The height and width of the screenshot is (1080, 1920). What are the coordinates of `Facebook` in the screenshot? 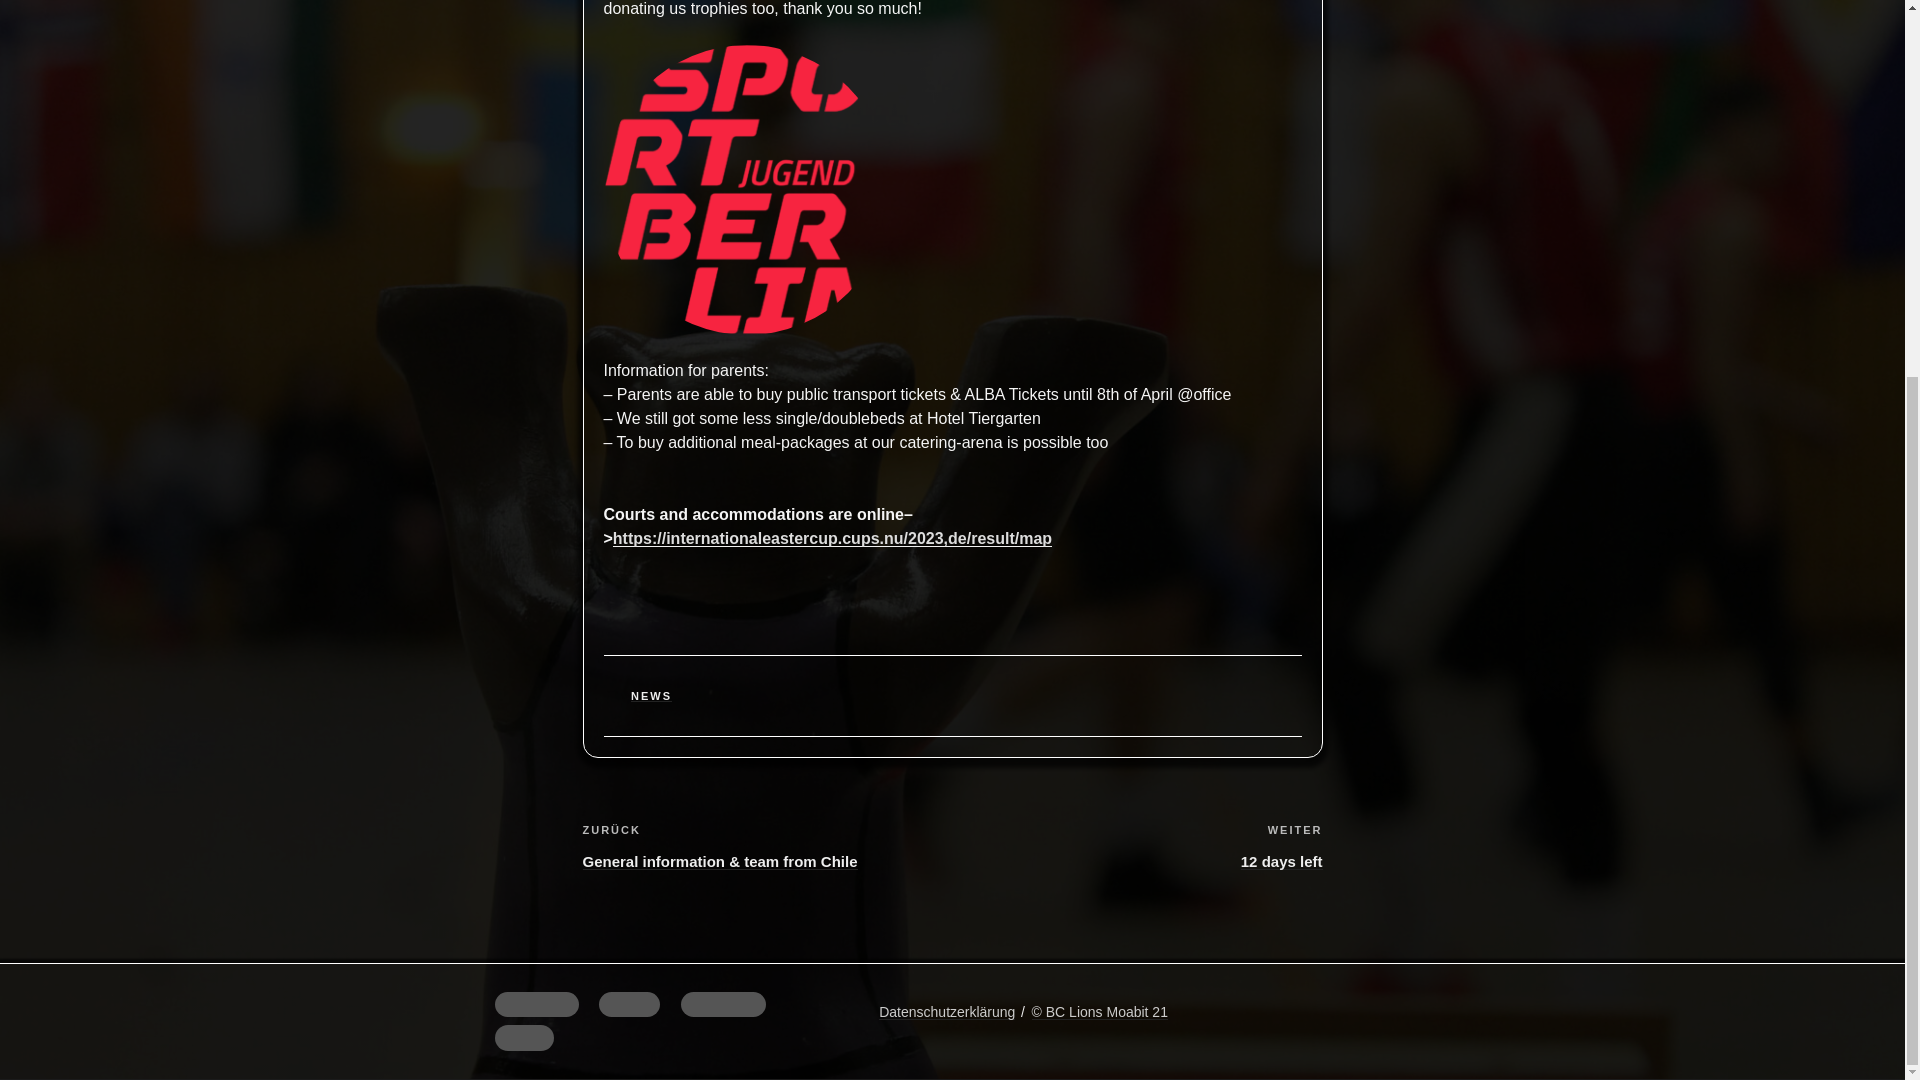 It's located at (535, 1005).